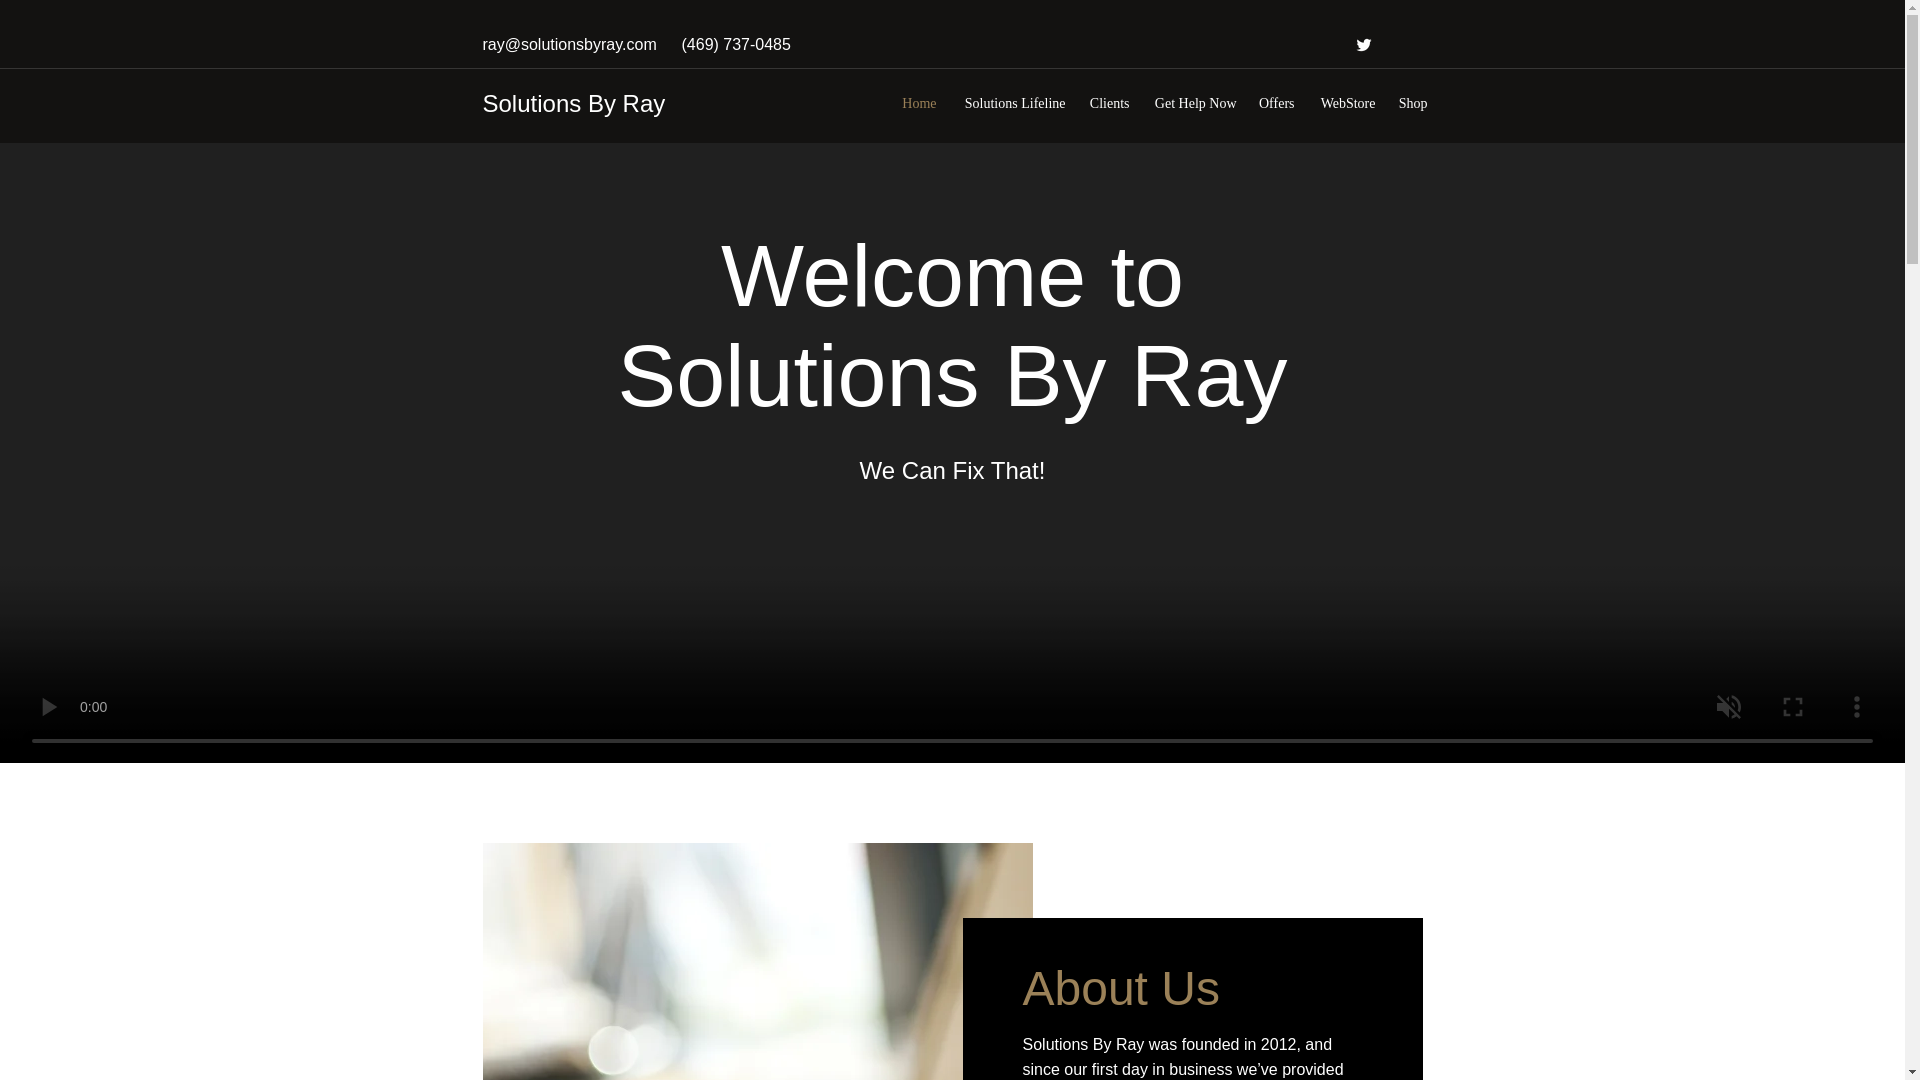  Describe the element at coordinates (1344, 103) in the screenshot. I see `WebStore` at that location.